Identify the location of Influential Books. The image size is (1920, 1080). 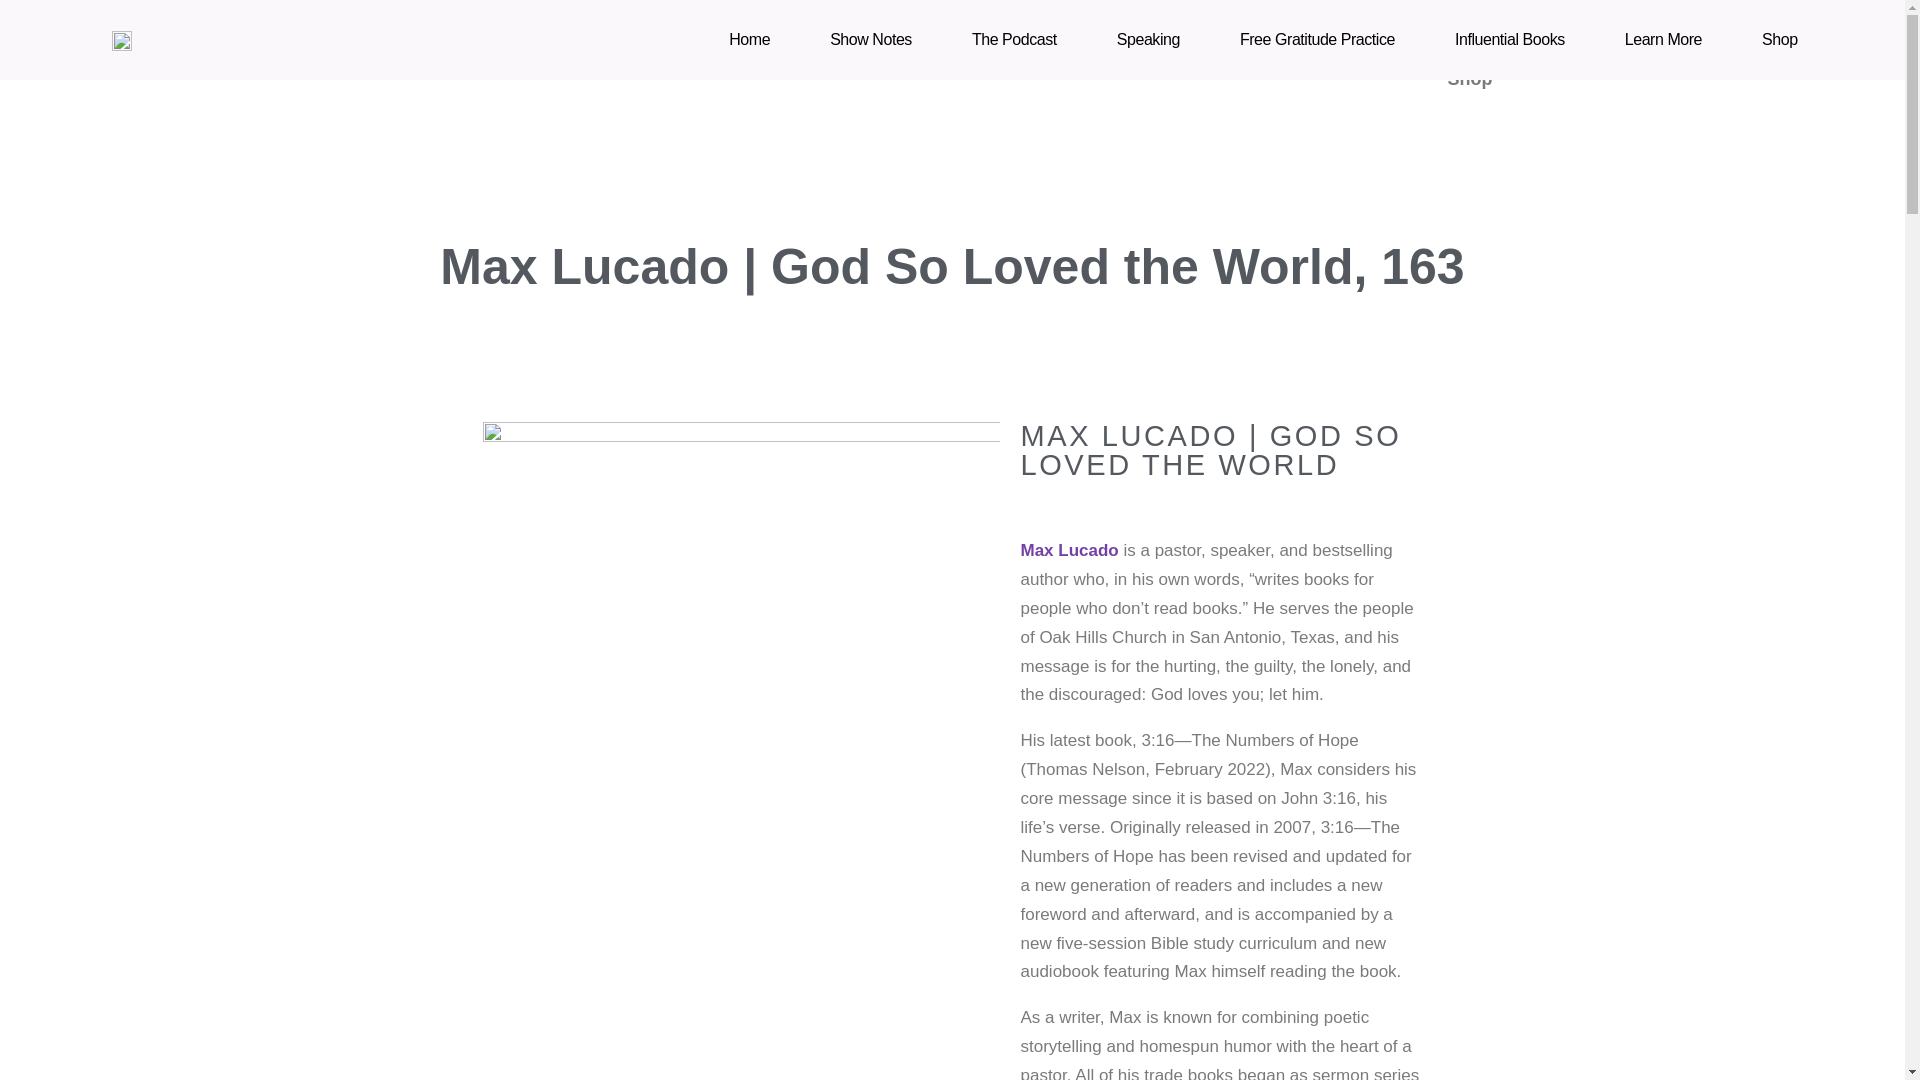
(1282, 32).